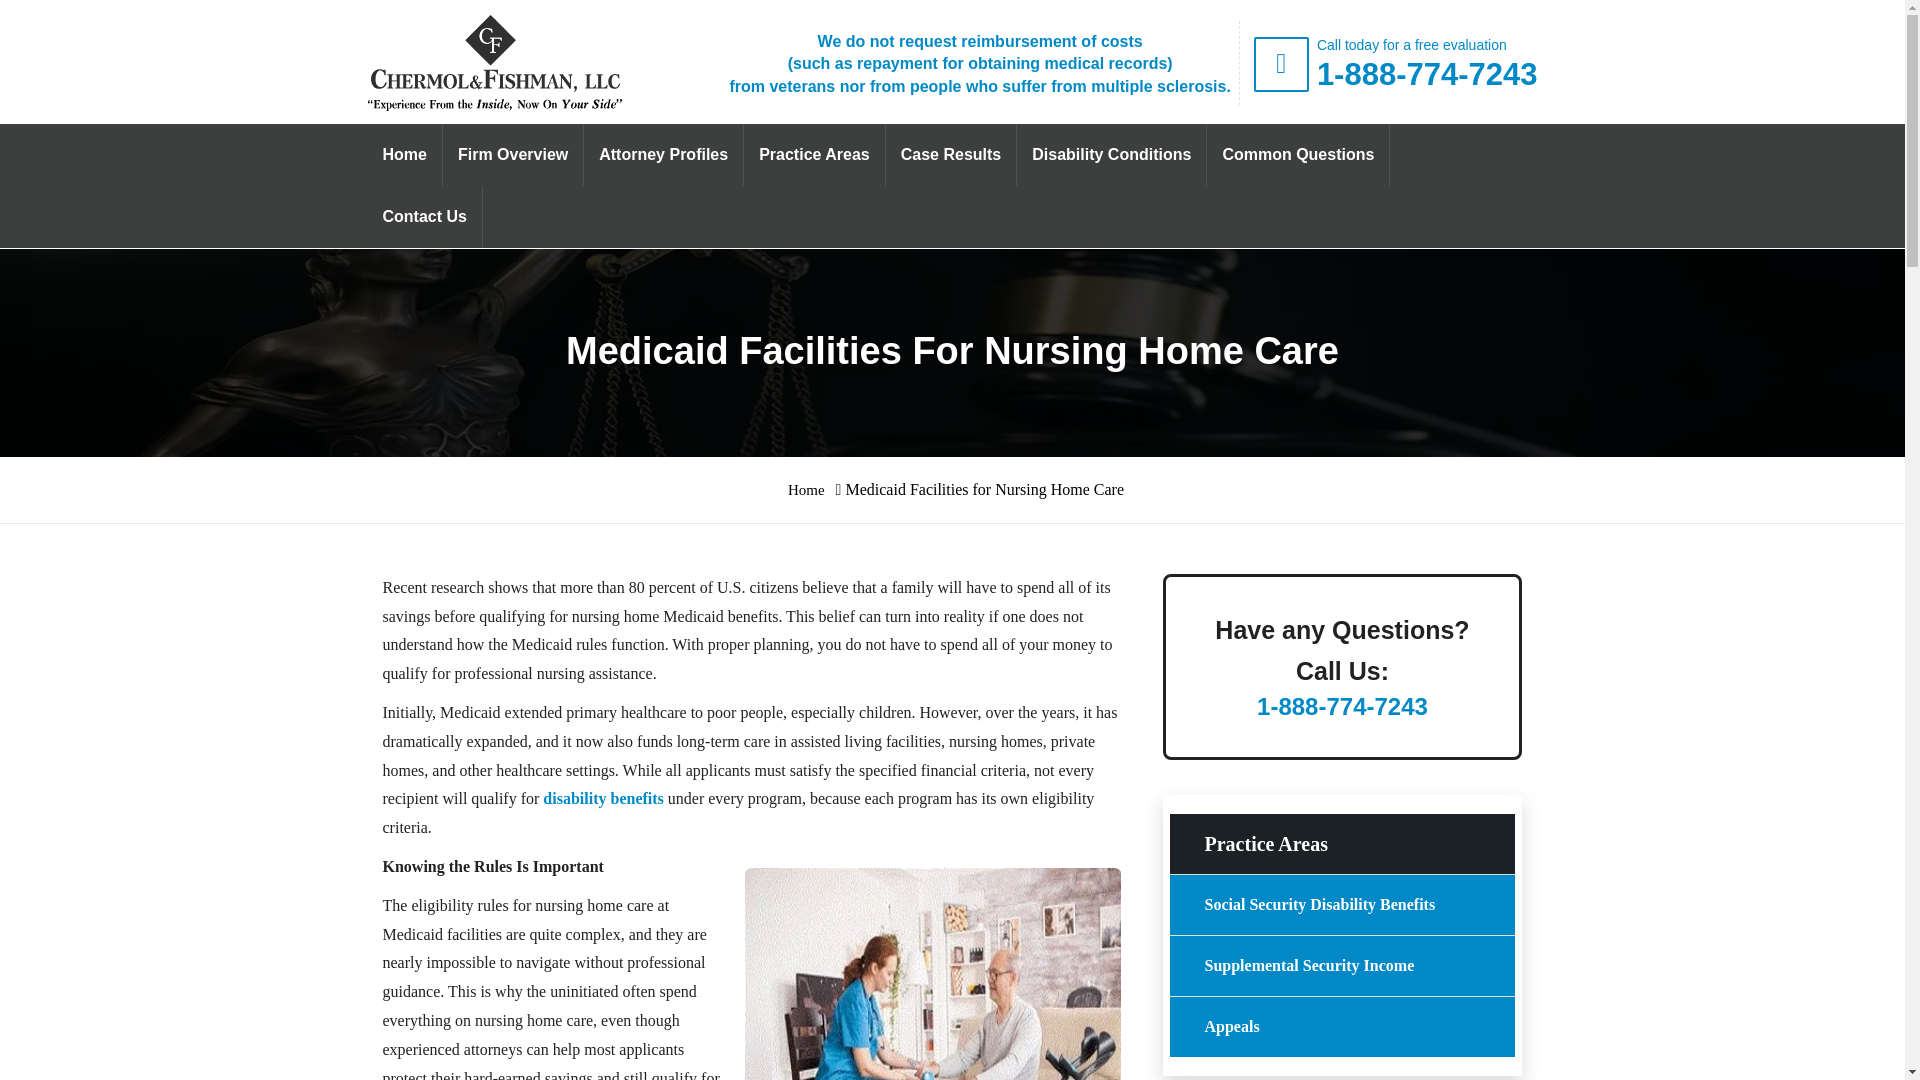 This screenshot has height=1080, width=1920. What do you see at coordinates (1342, 1026) in the screenshot?
I see `Appeals` at bounding box center [1342, 1026].